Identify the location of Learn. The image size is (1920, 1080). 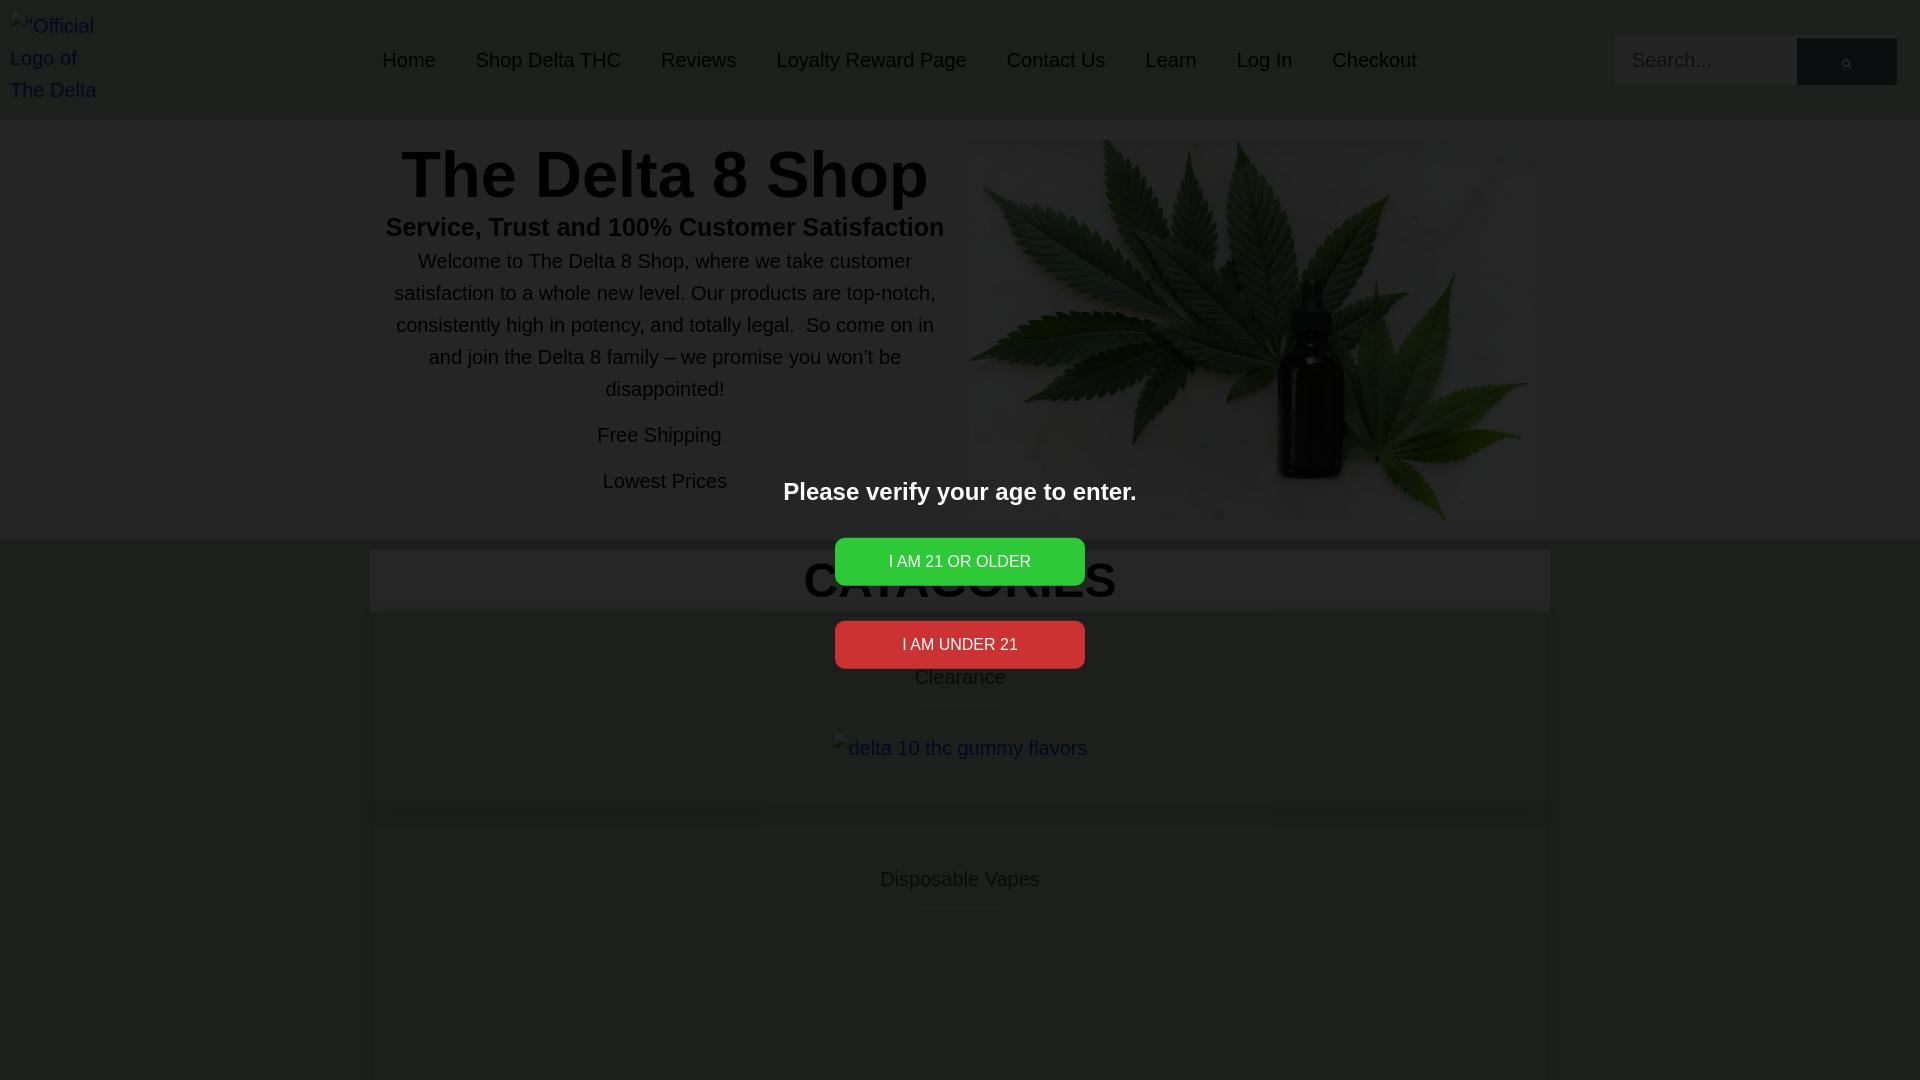
(1171, 60).